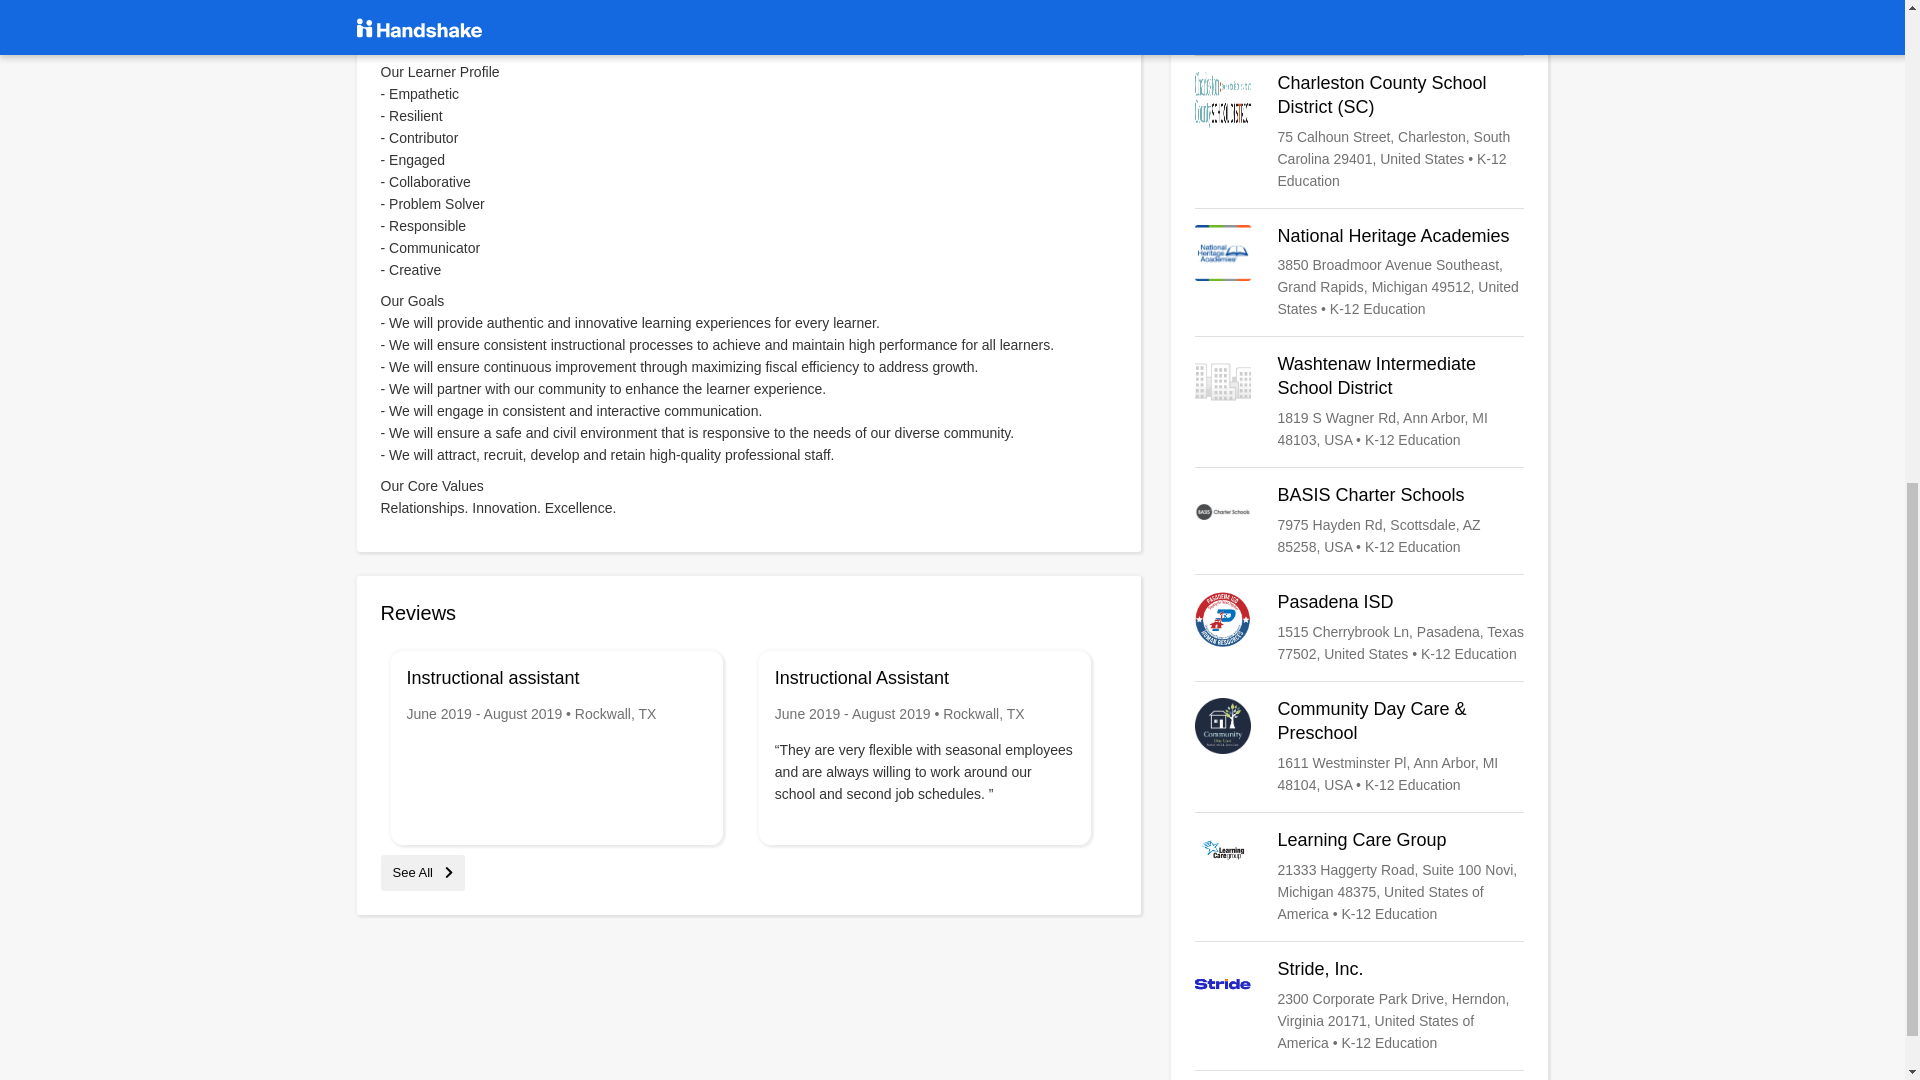 The width and height of the screenshot is (1920, 1080). I want to click on National Heritage Academies, so click(1359, 272).